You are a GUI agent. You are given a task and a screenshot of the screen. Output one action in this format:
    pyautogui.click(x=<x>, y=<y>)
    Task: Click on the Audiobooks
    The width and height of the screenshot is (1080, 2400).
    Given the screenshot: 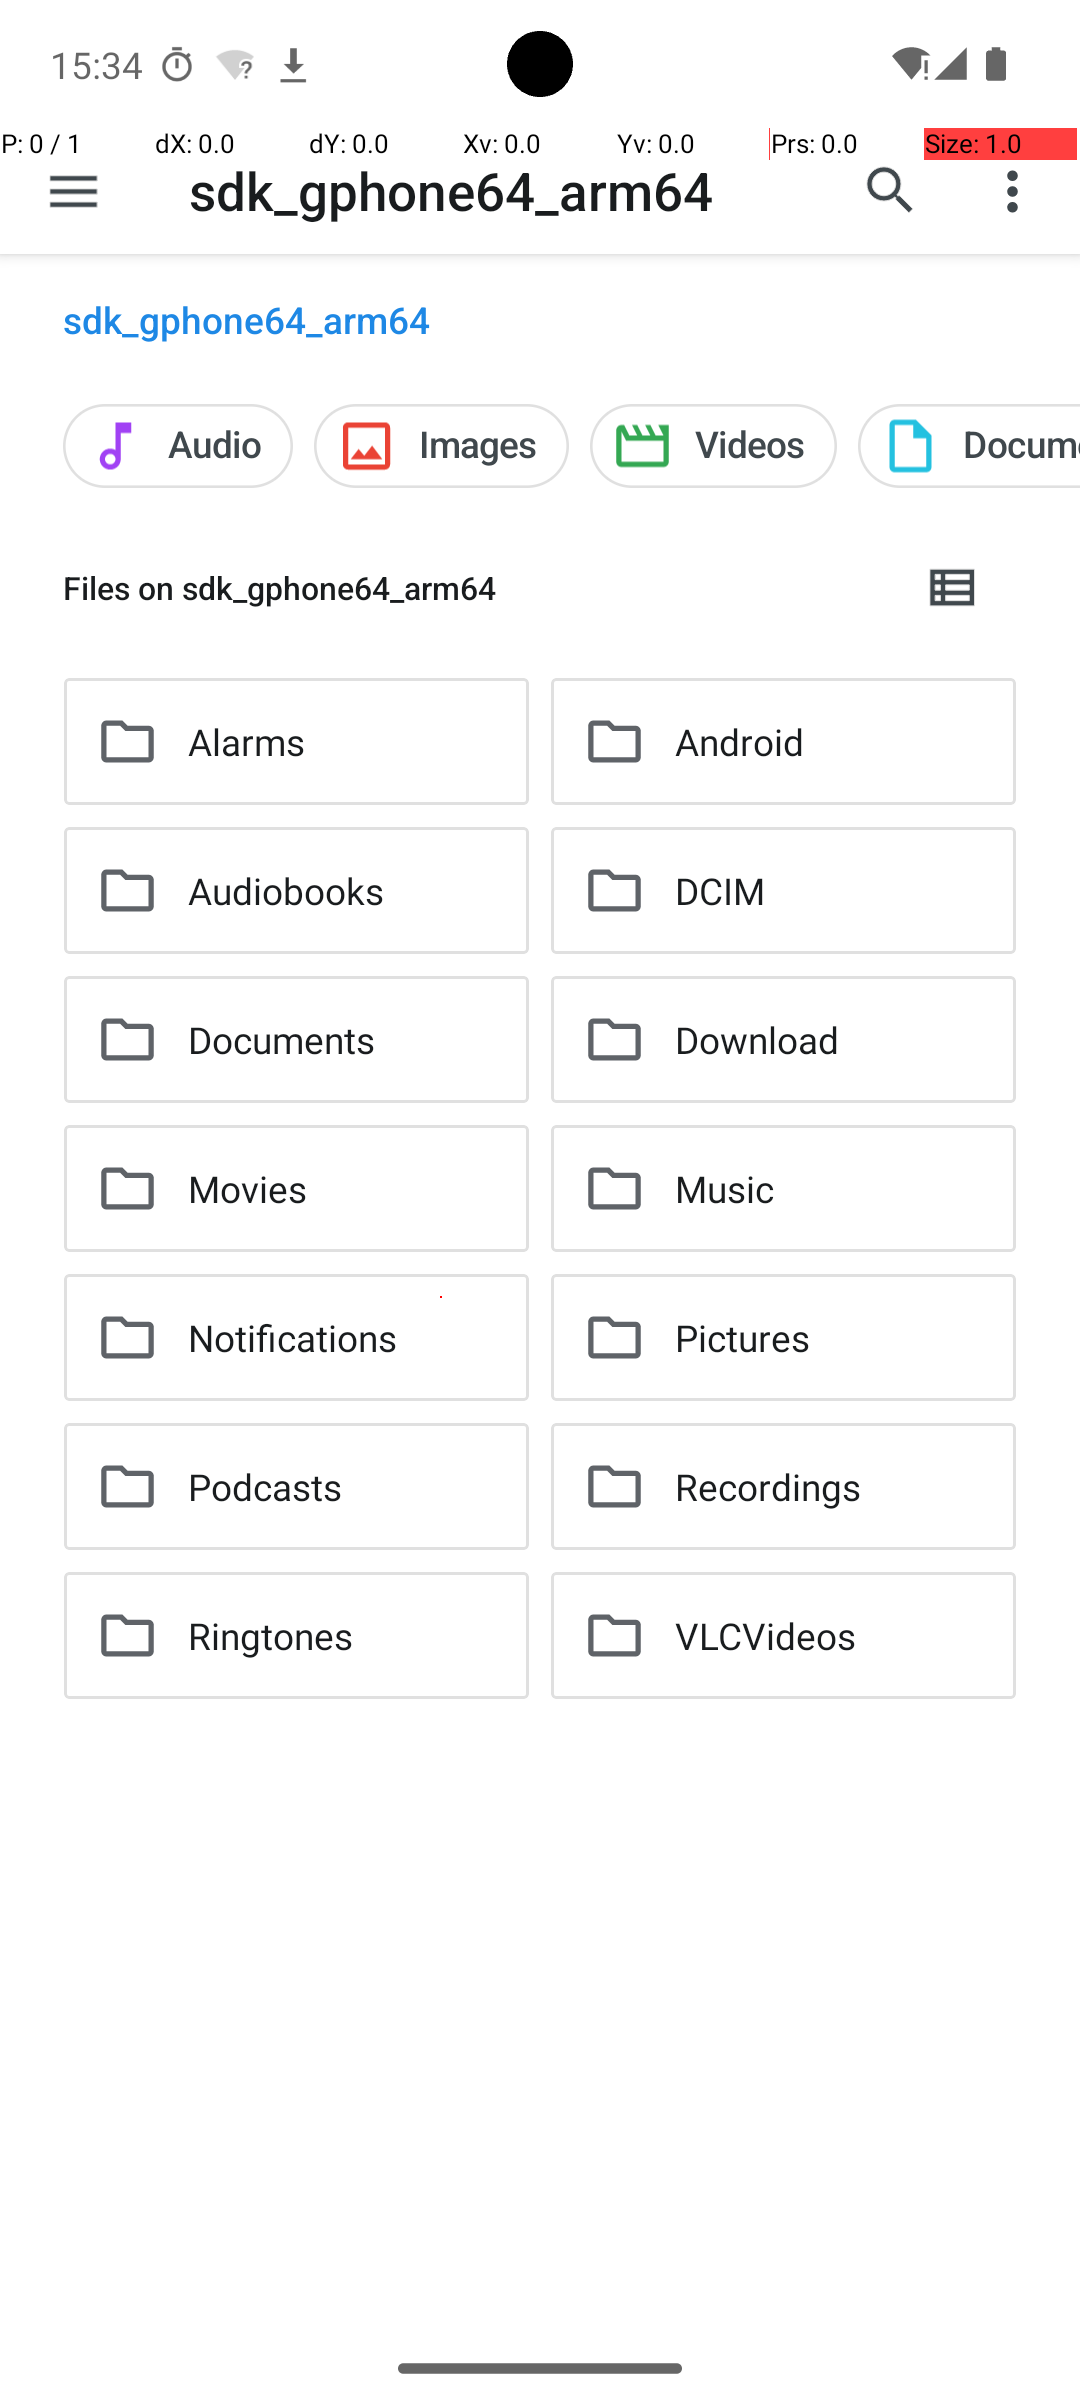 What is the action you would take?
    pyautogui.click(x=286, y=890)
    